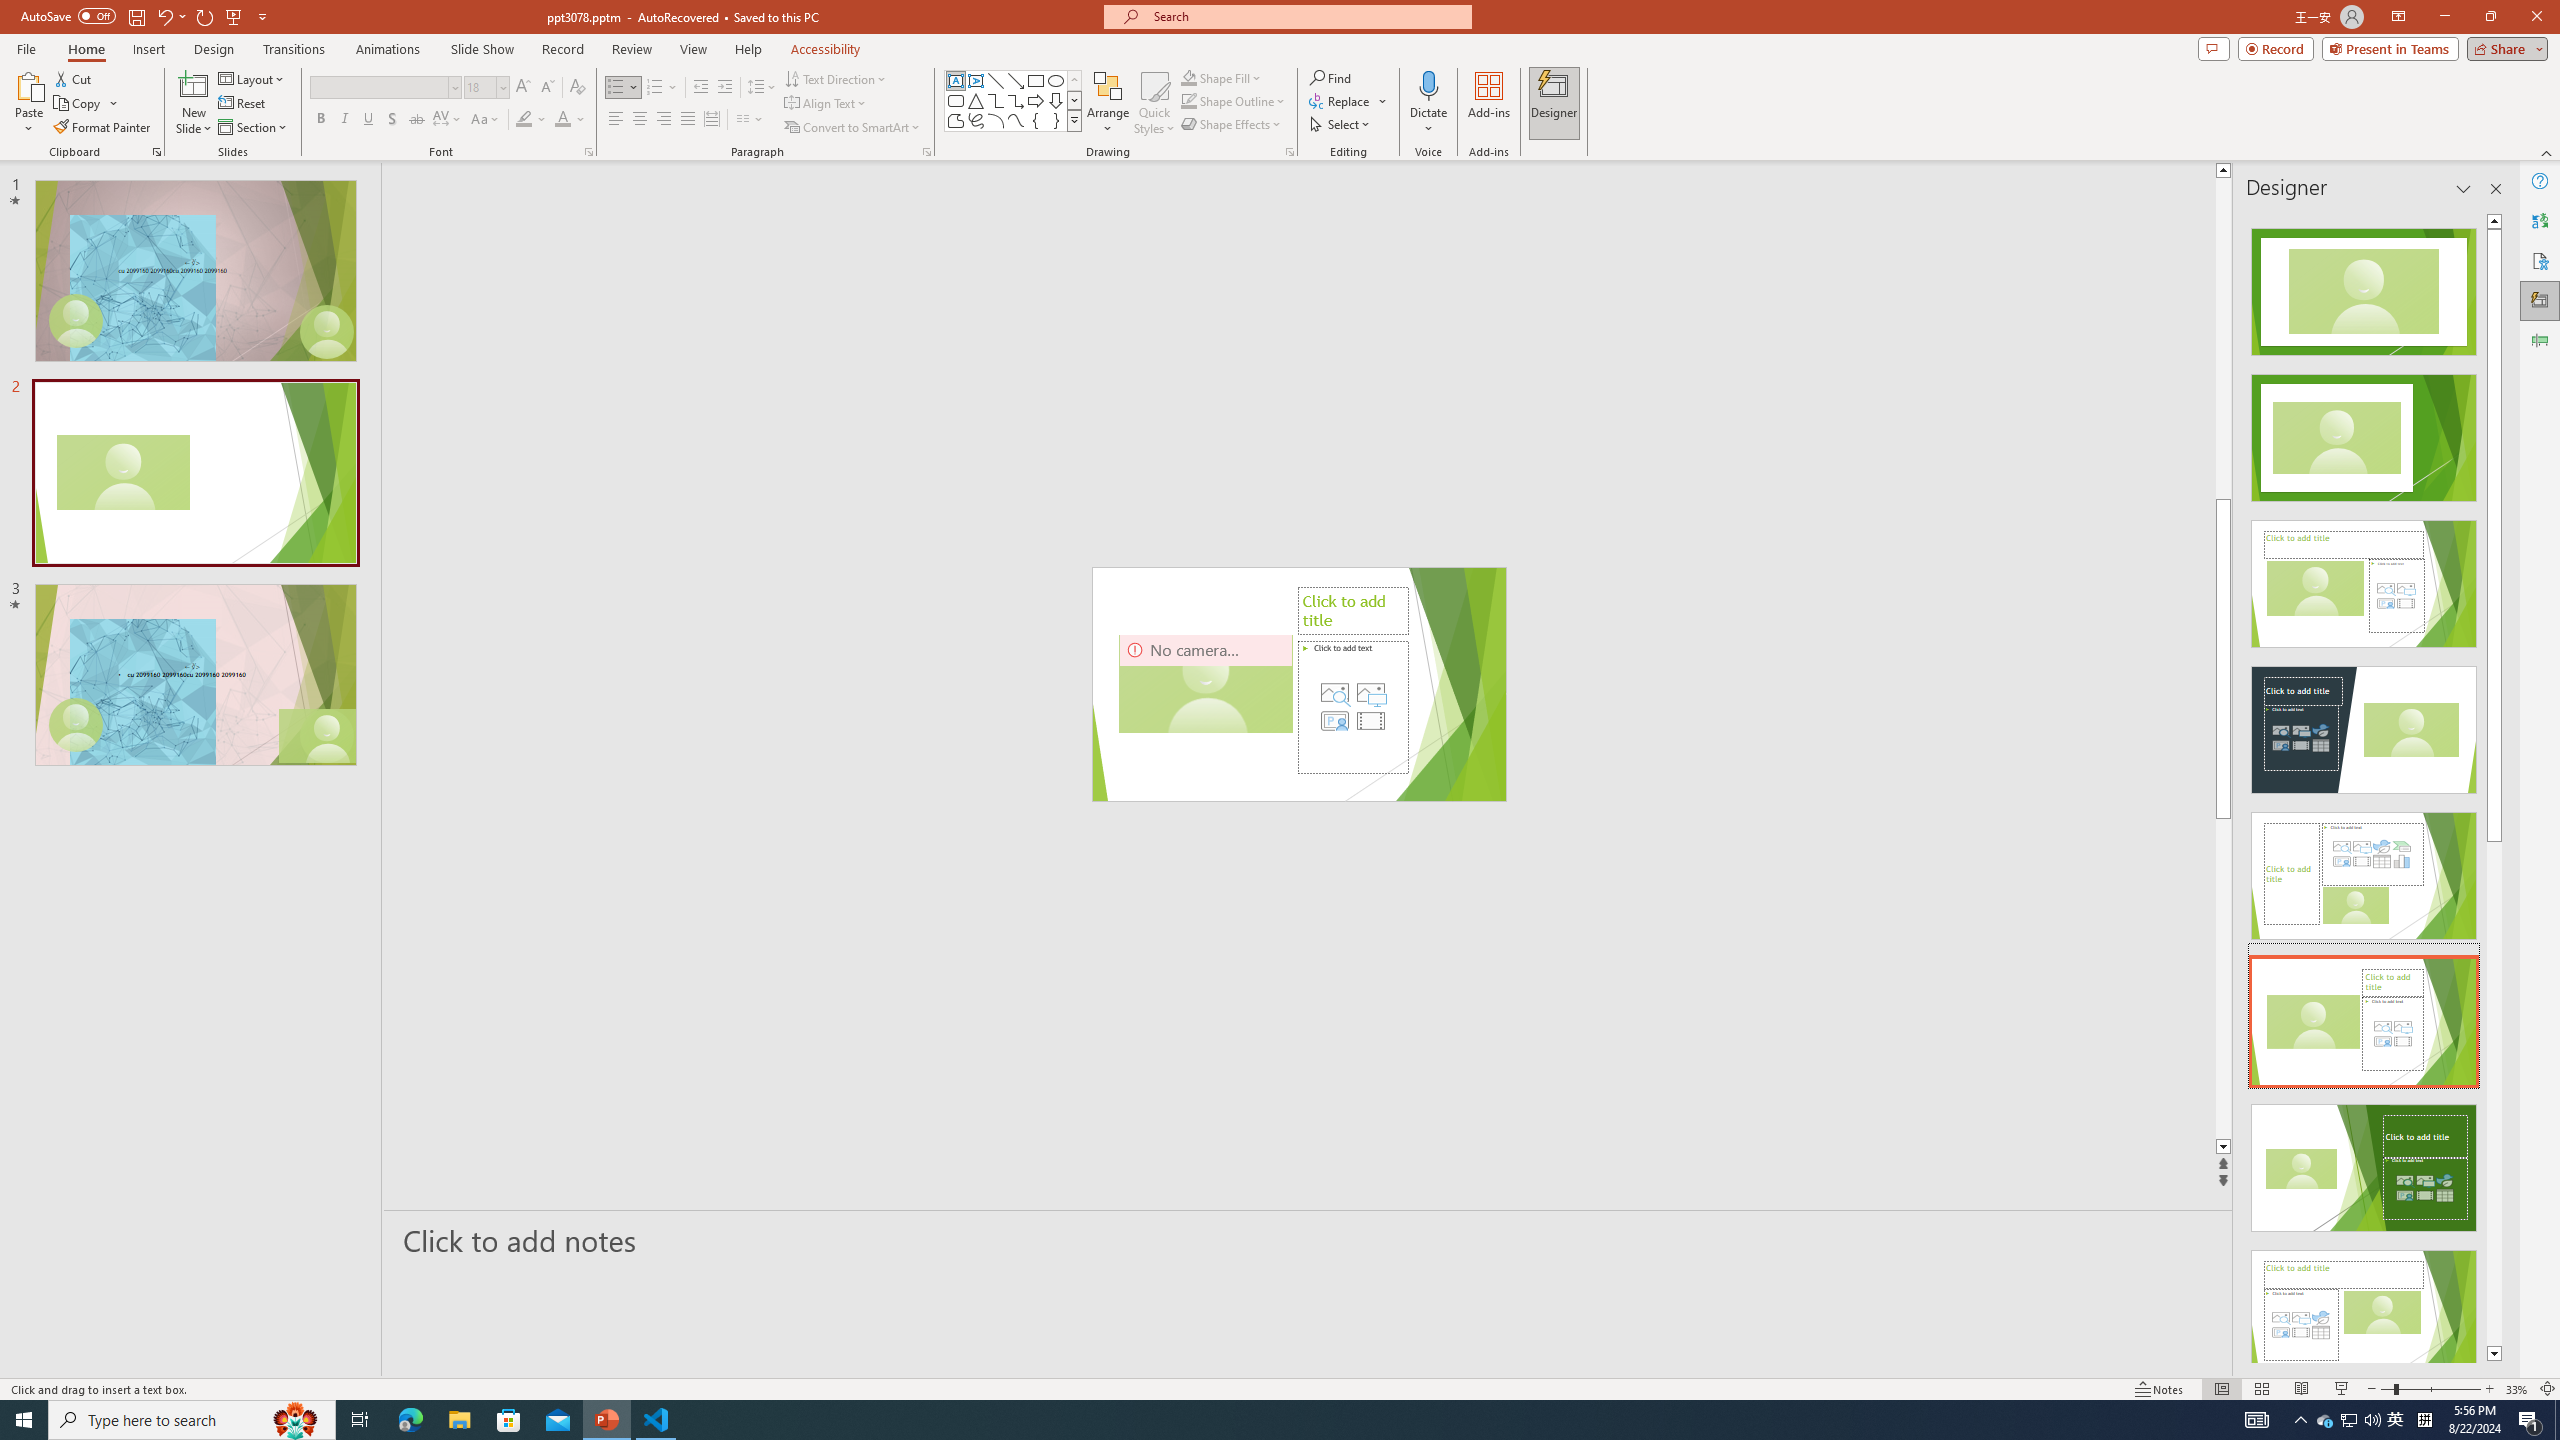  What do you see at coordinates (1232, 124) in the screenshot?
I see `Shape Effects` at bounding box center [1232, 124].